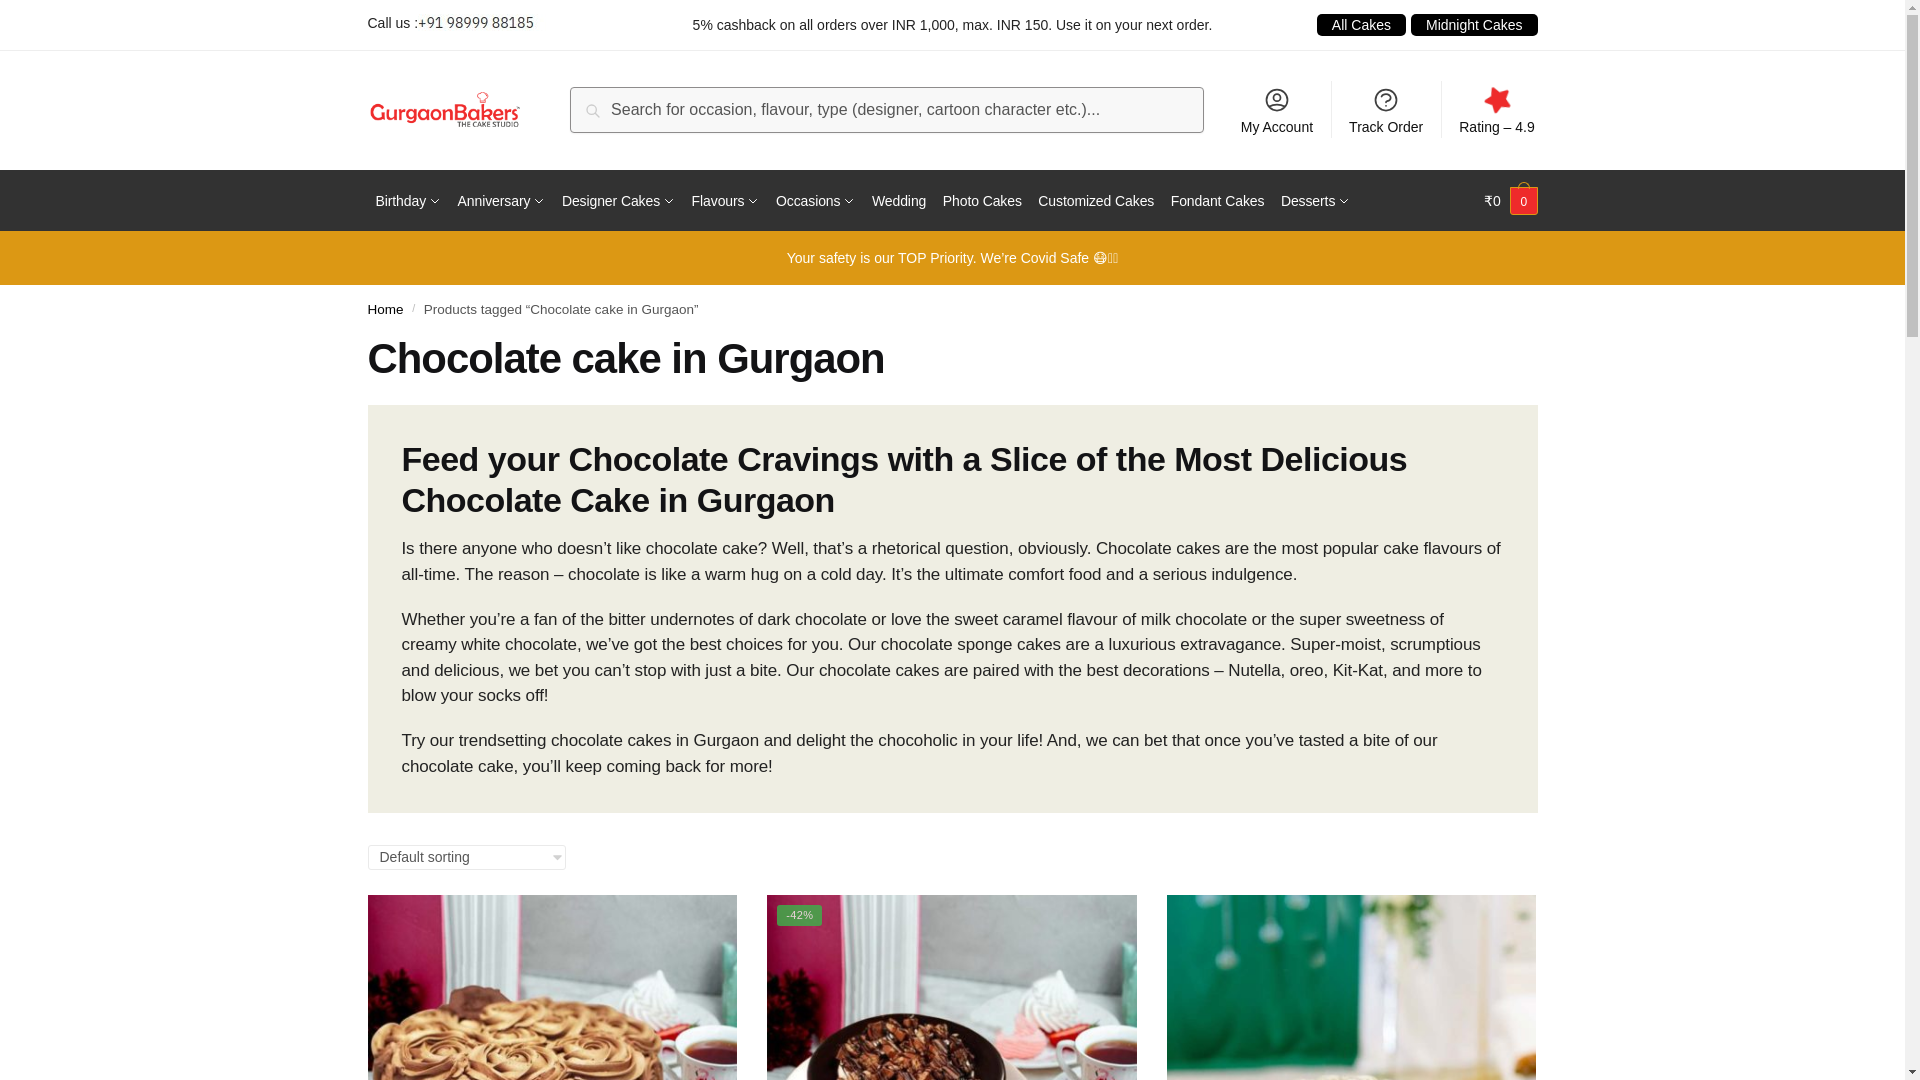  Describe the element at coordinates (1352, 988) in the screenshot. I see `Amazing Chocolate Sauce Drizzle Cake` at that location.